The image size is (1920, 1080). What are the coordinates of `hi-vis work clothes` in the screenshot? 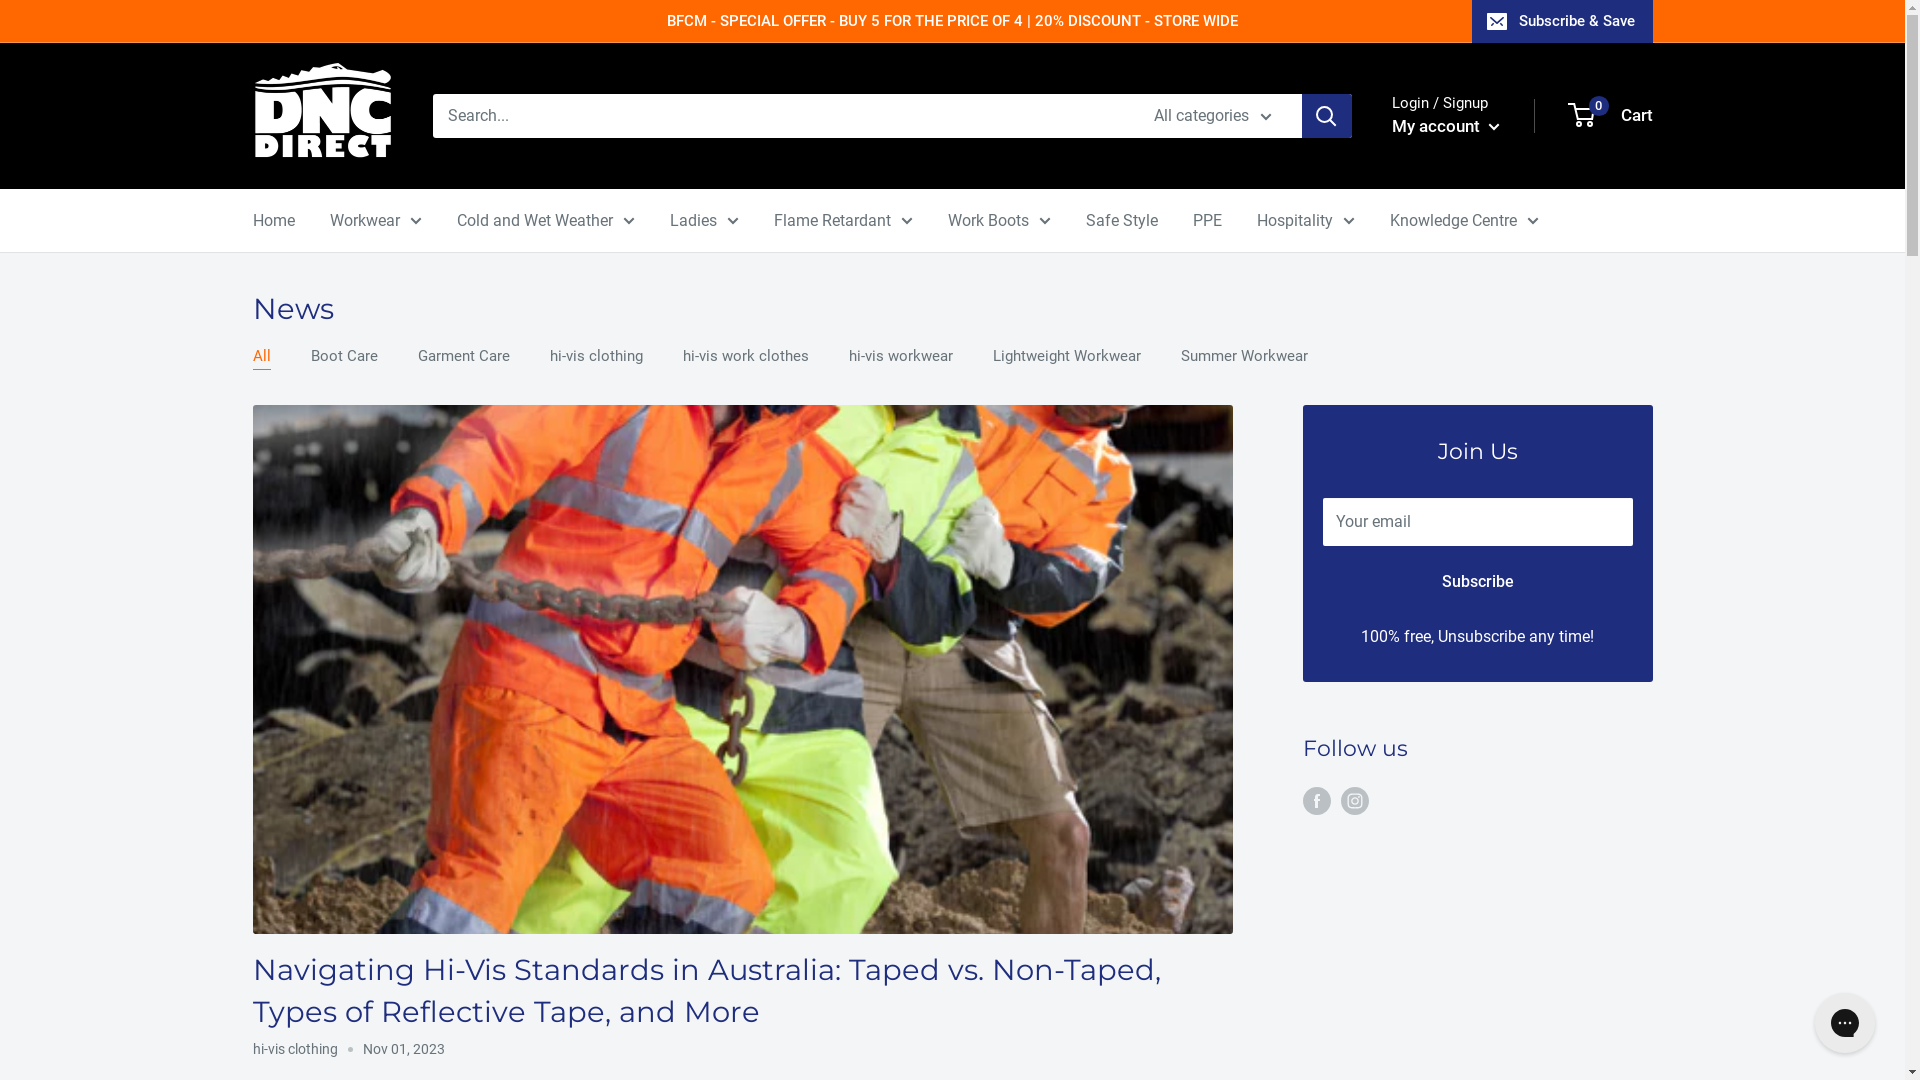 It's located at (745, 356).